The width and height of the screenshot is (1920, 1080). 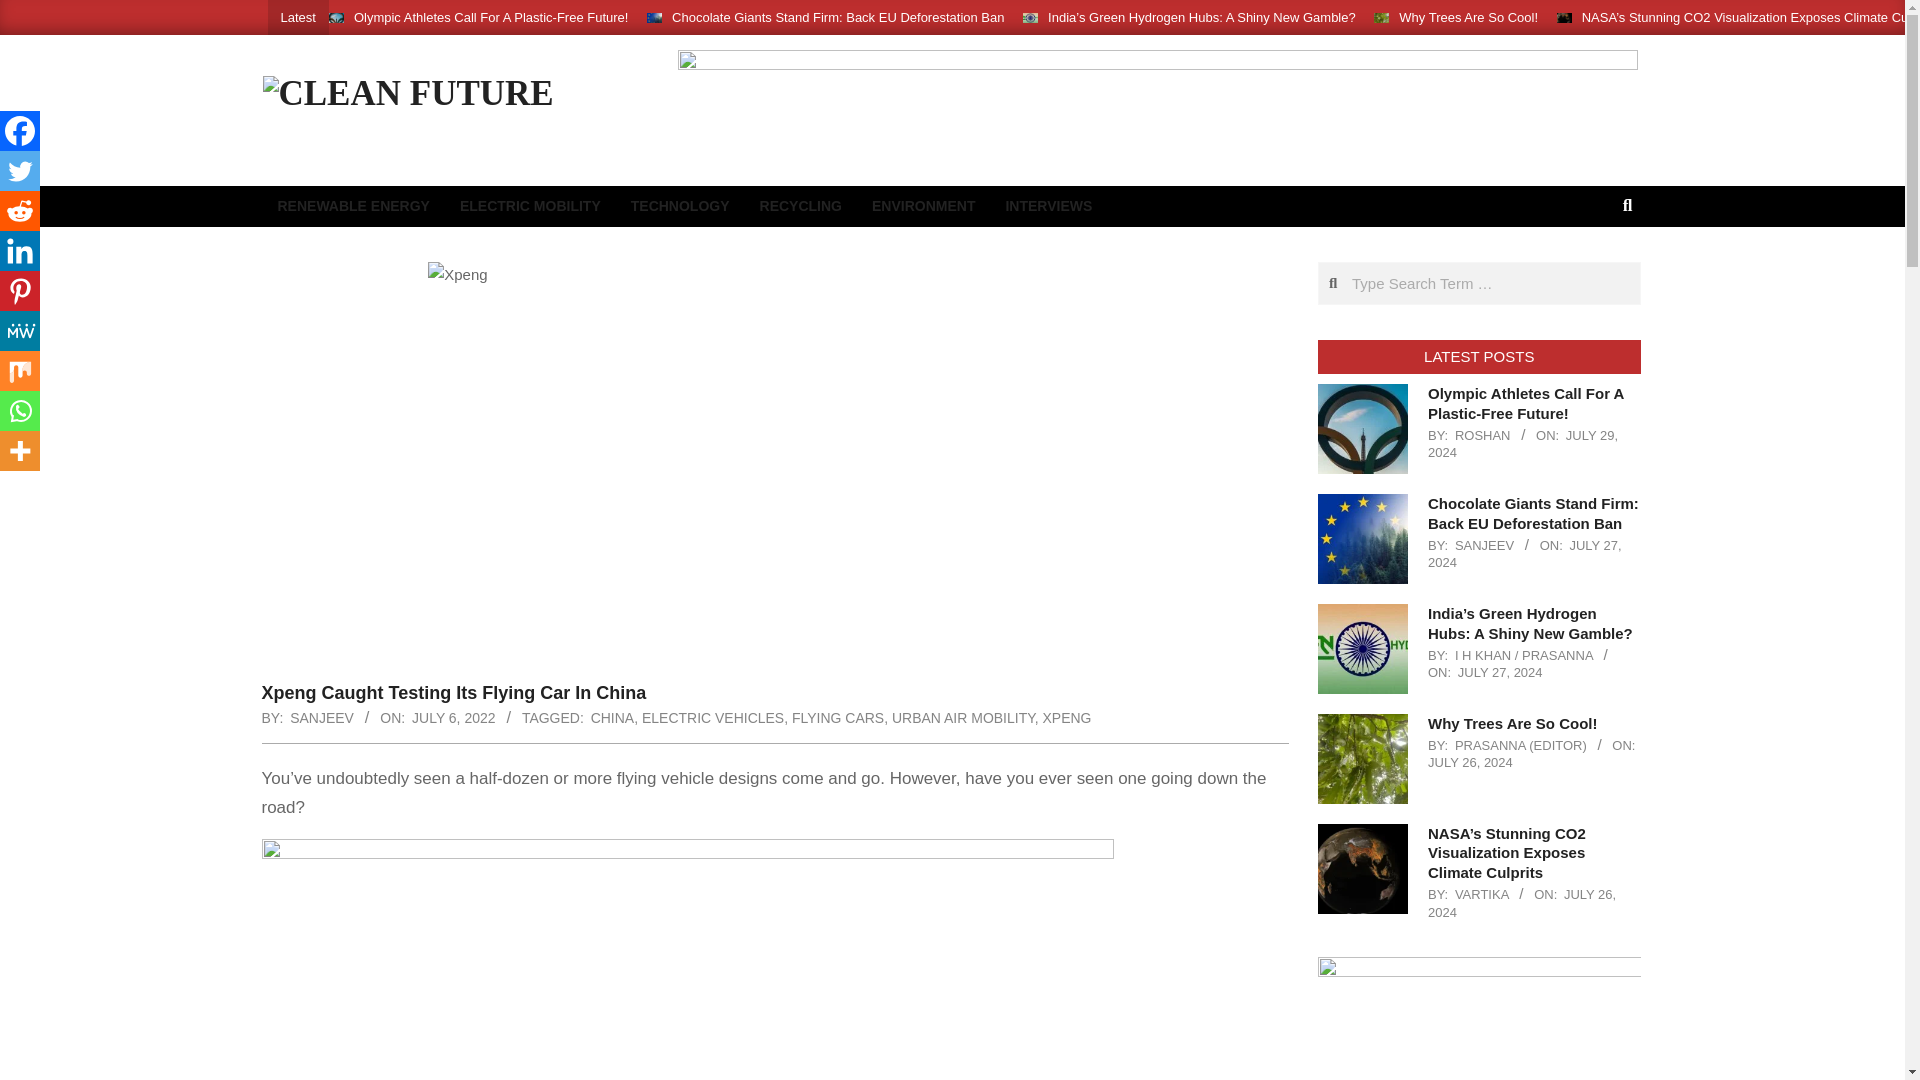 I want to click on Wednesday, July 6, 2022, 10:08 am, so click(x=454, y=717).